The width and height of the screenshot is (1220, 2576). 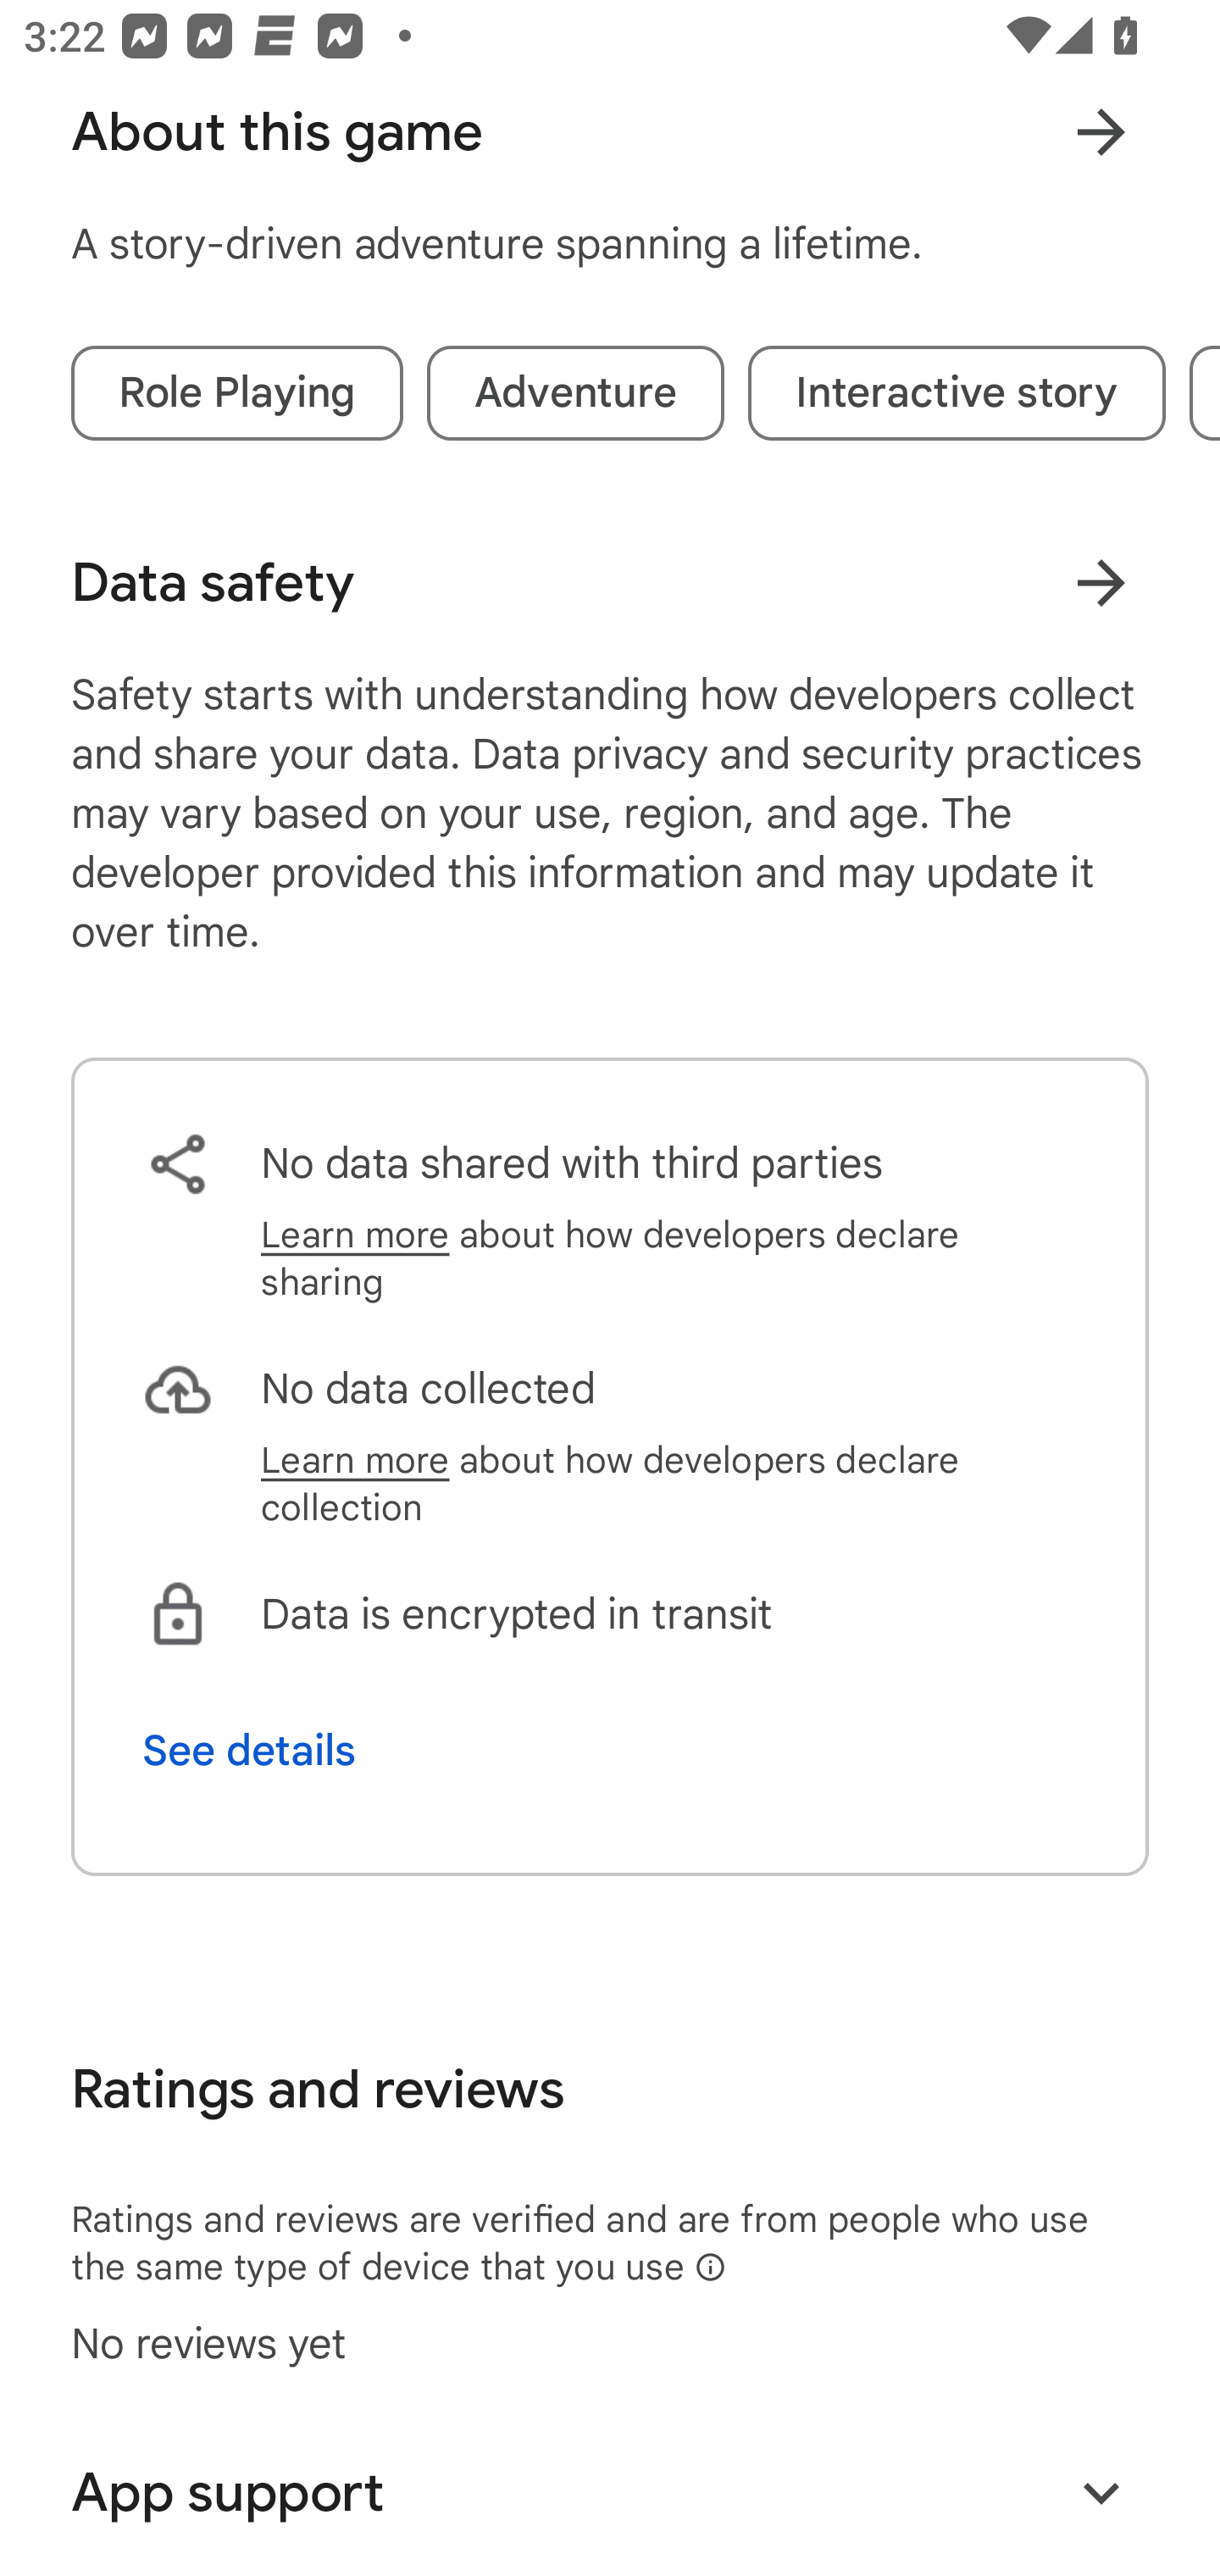 I want to click on Expand, so click(x=1101, y=2491).